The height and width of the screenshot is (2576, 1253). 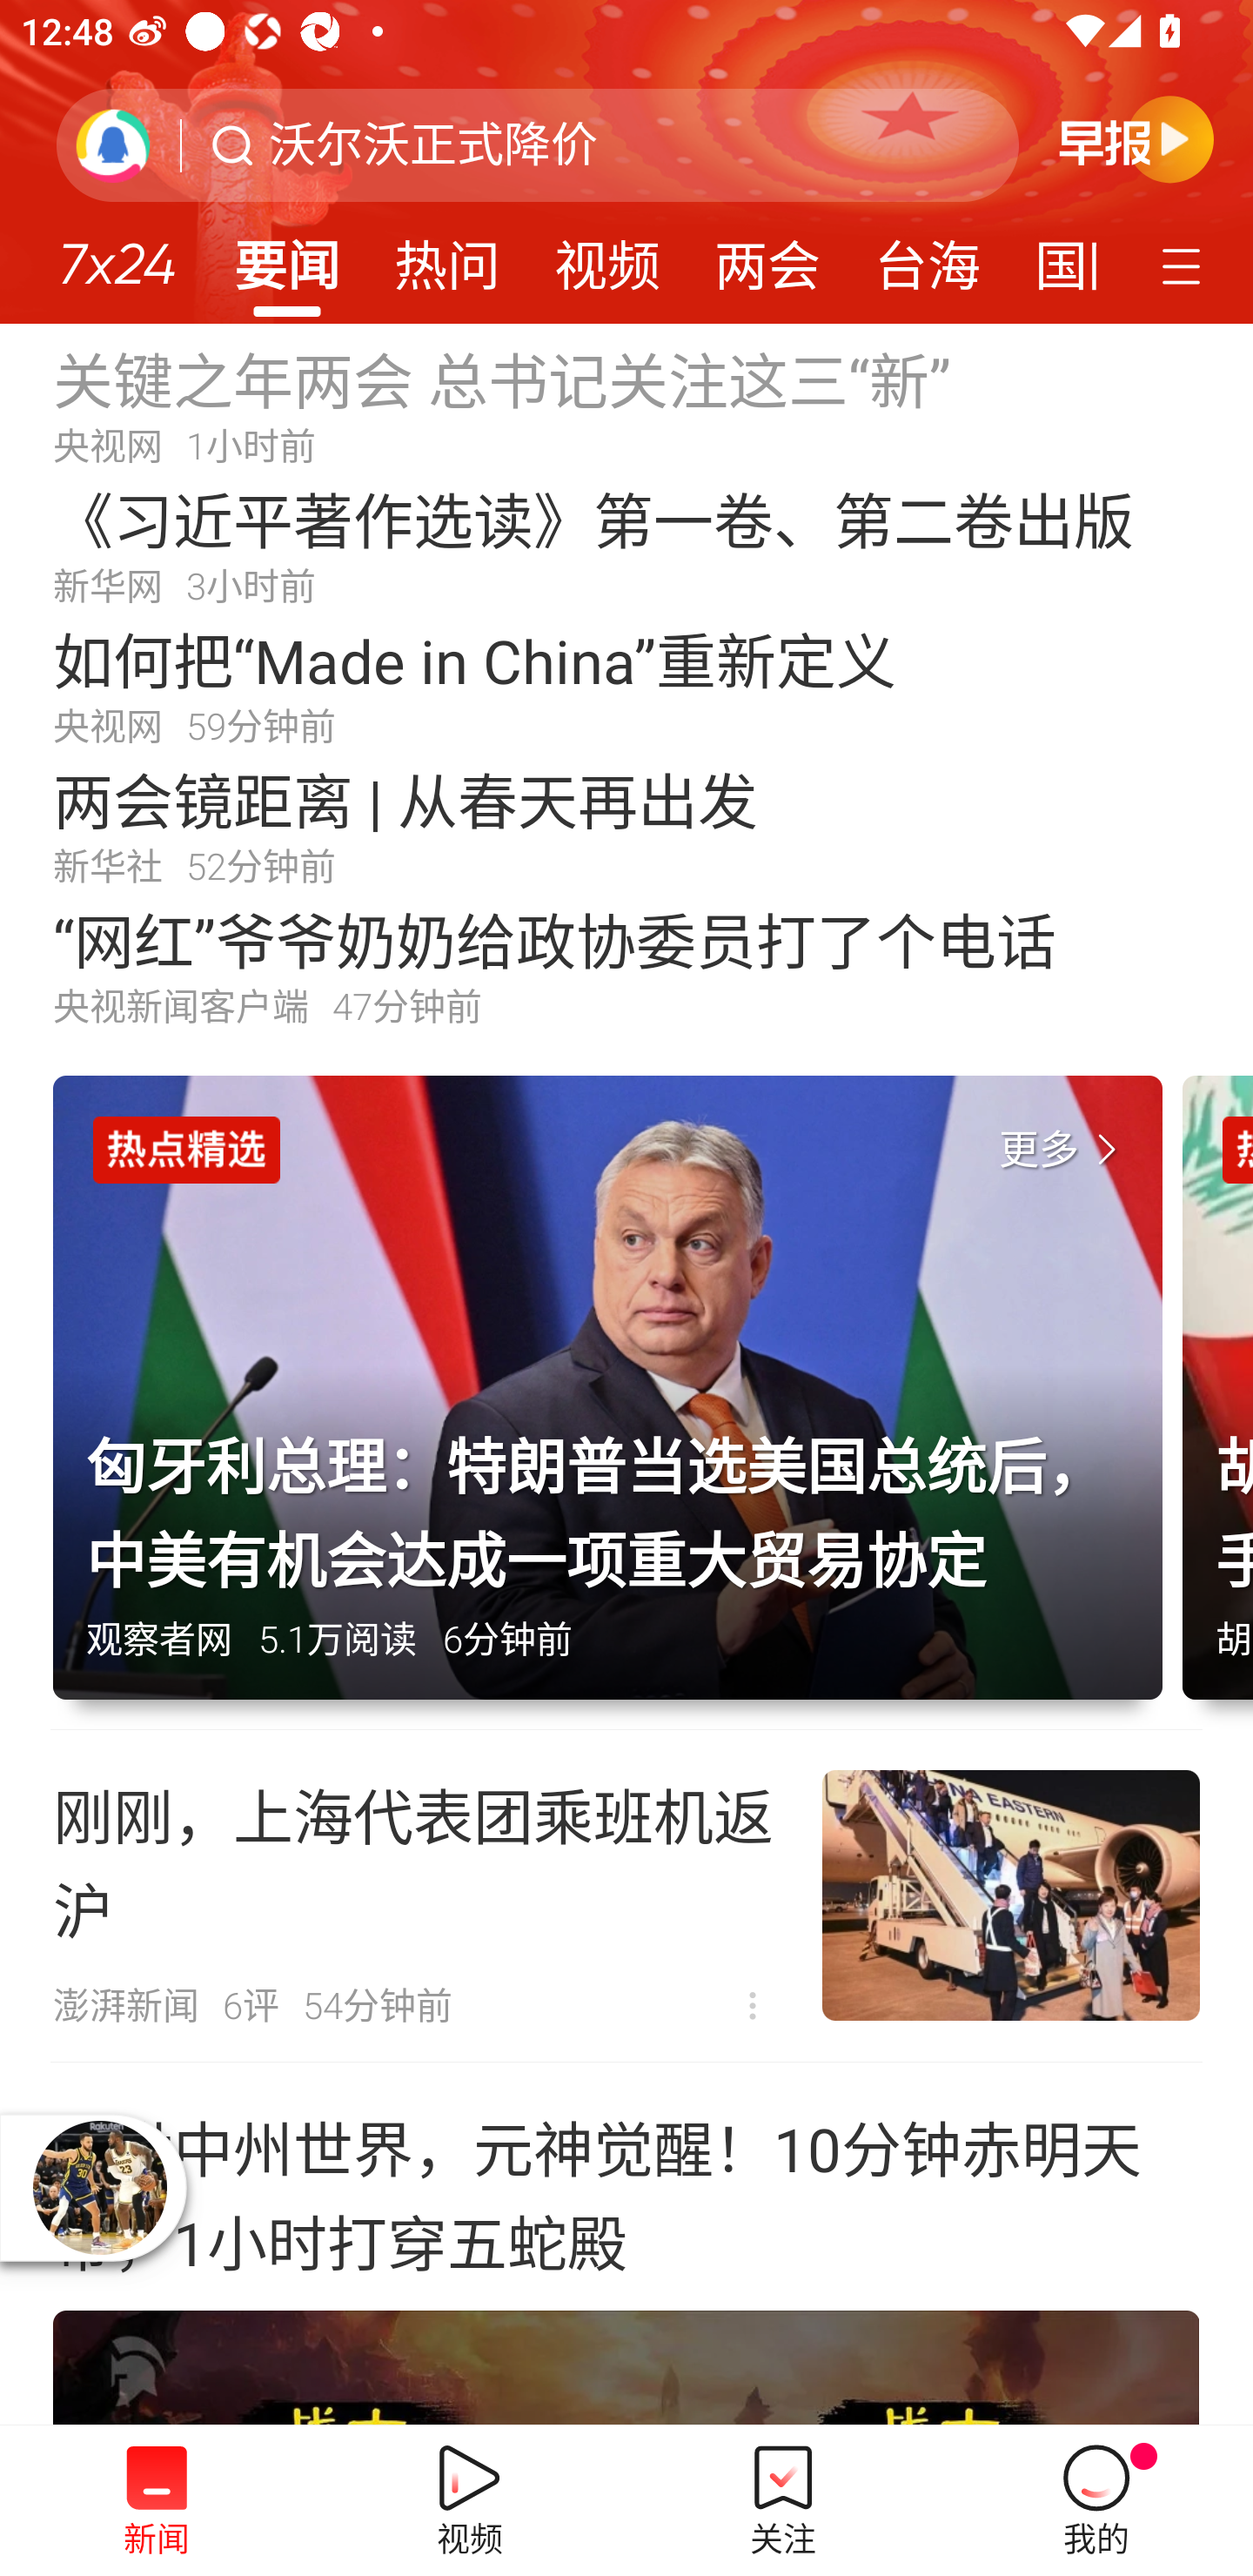 I want to click on 刚刚，上海代表团乘班机返沪 澎湃新闻 6评 54分钟前  不感兴趣, so click(x=626, y=1895).